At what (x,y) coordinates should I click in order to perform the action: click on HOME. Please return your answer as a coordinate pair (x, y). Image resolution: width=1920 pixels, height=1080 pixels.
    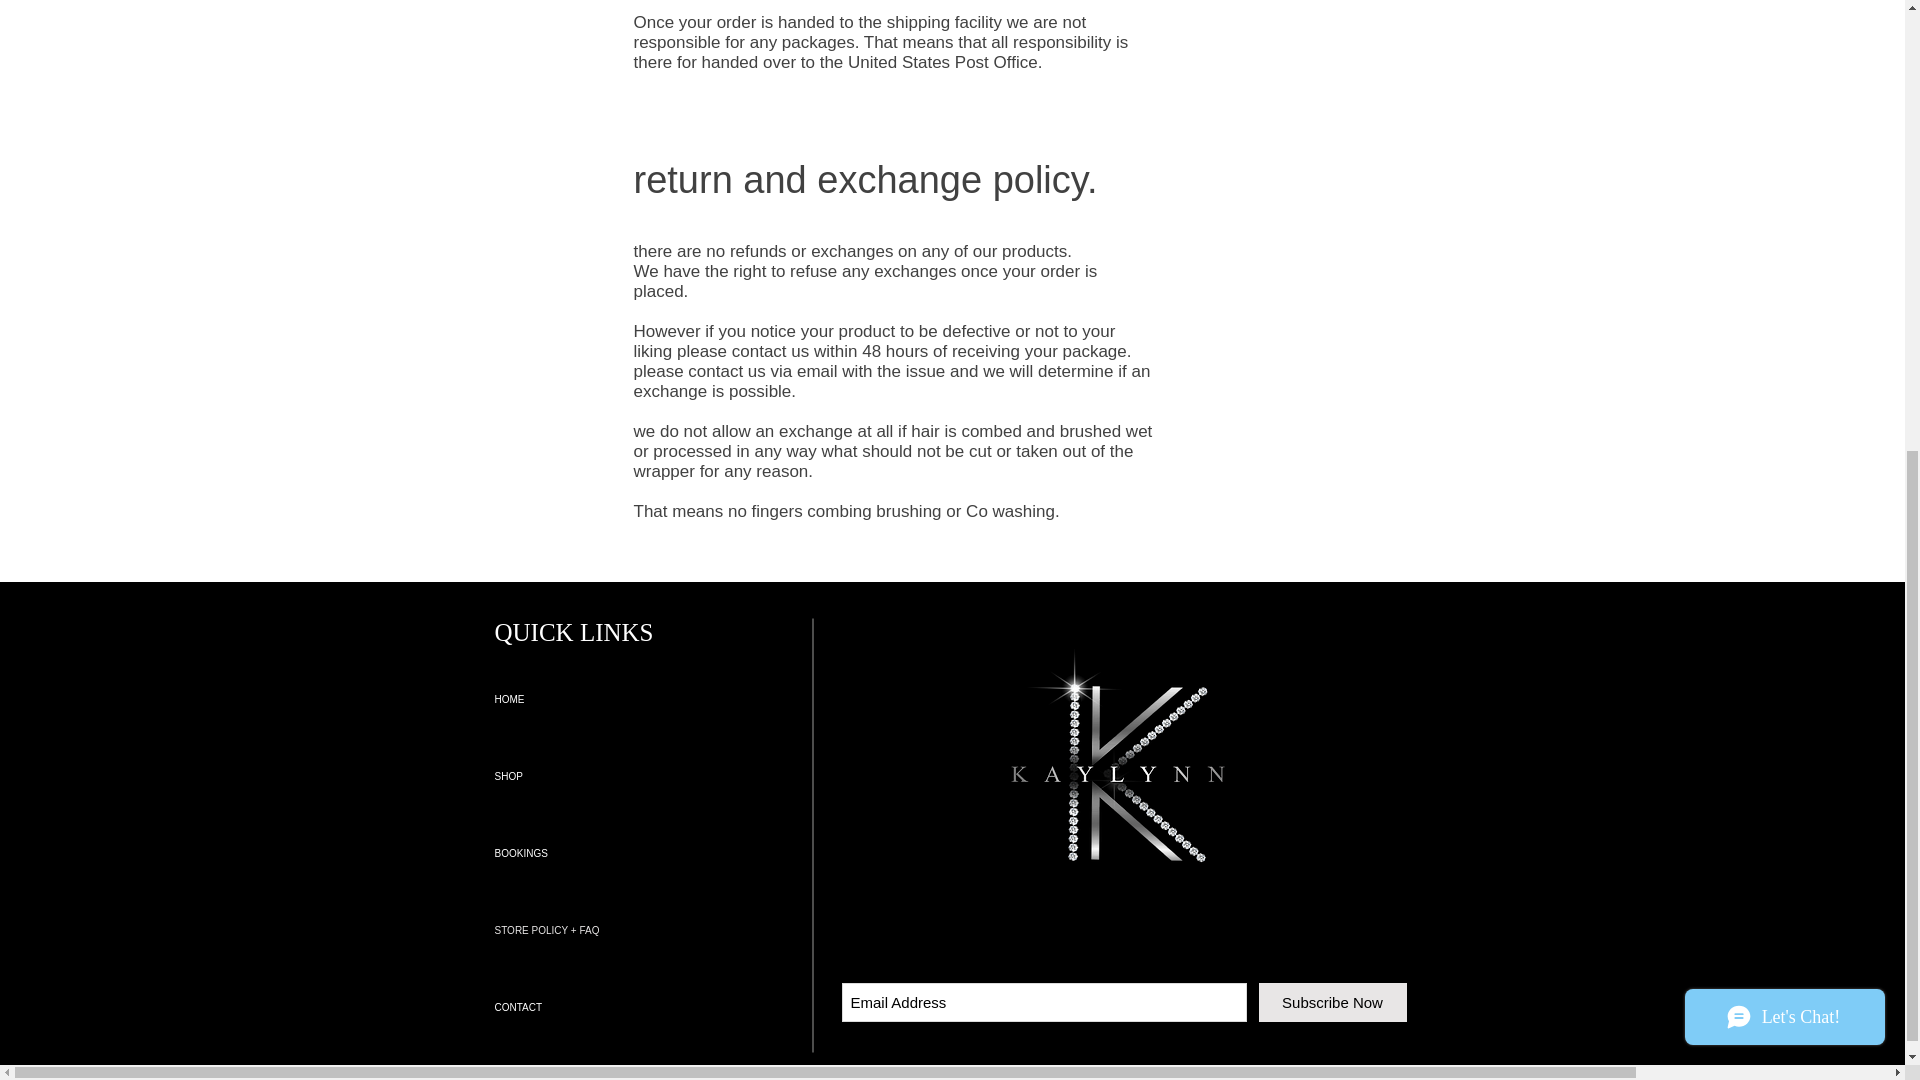
    Looking at the image, I should click on (654, 698).